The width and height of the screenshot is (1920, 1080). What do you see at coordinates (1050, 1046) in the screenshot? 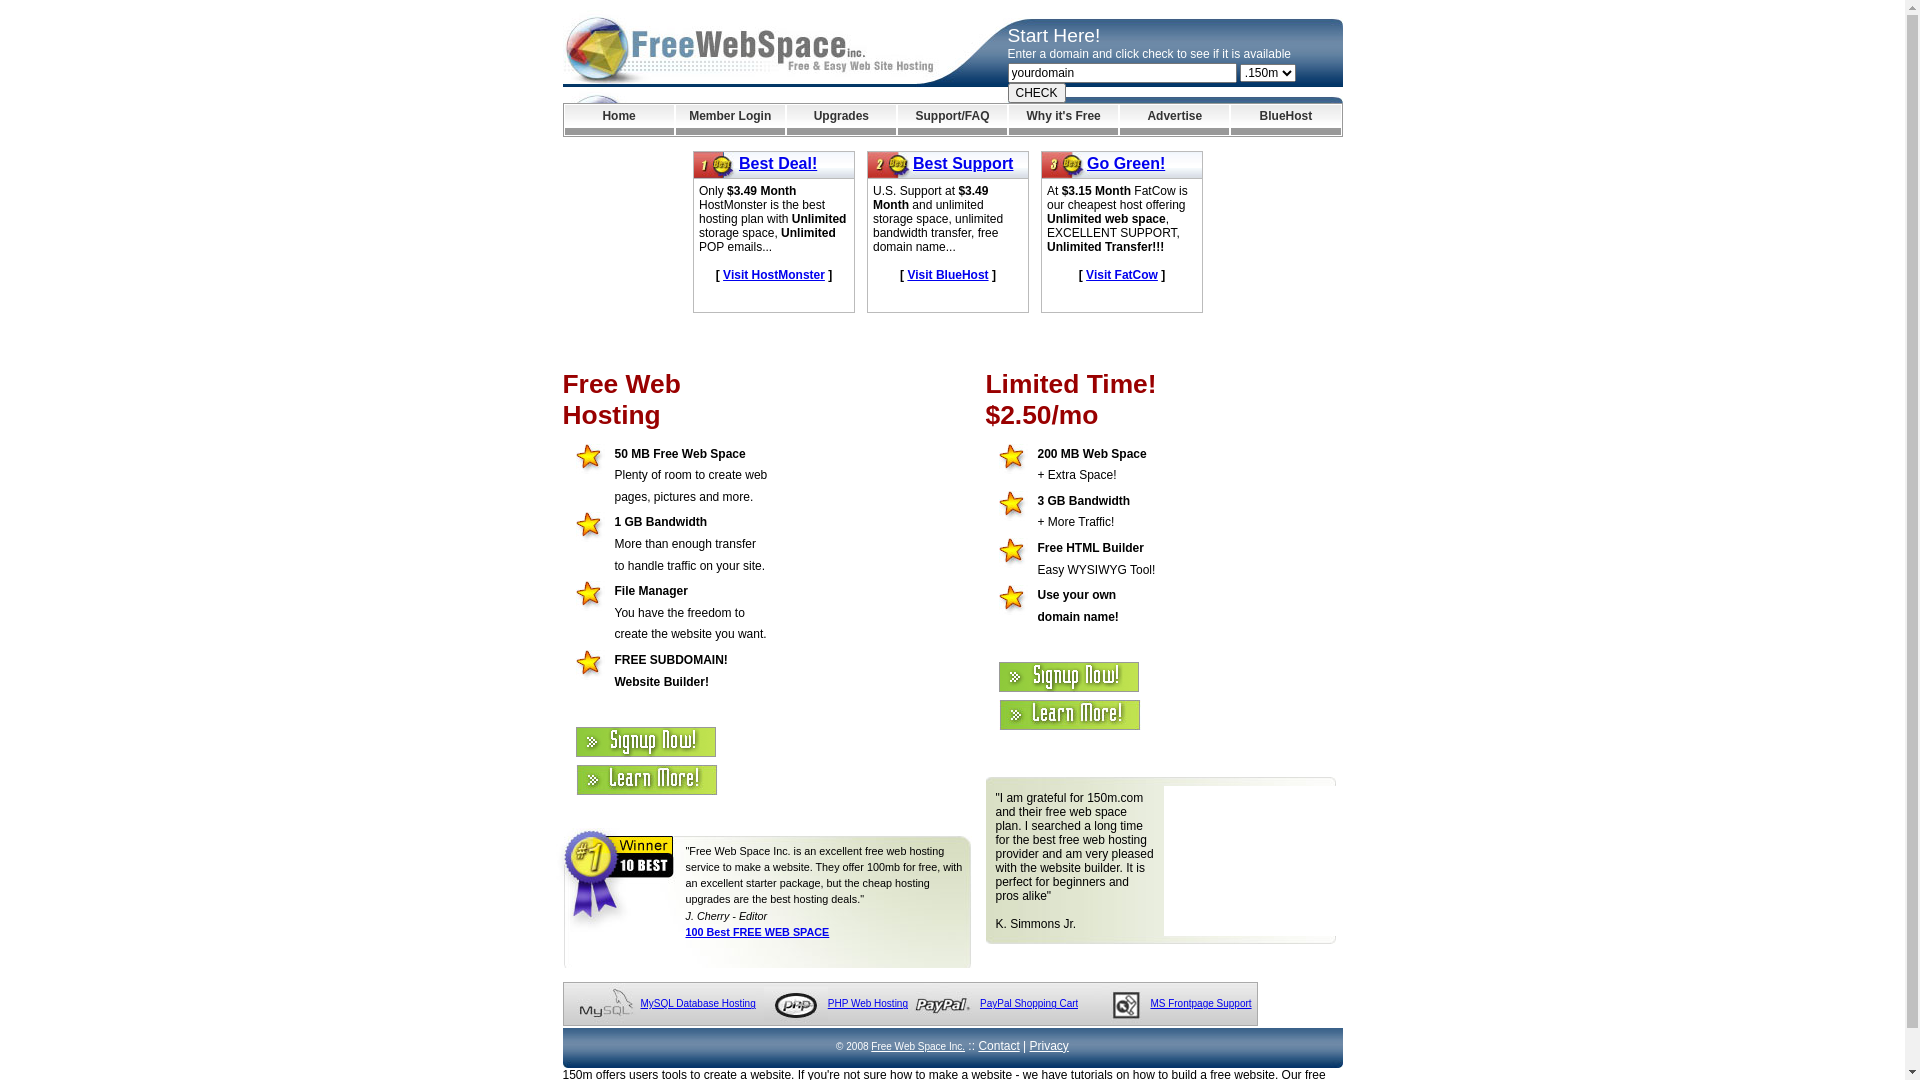
I see `Privacy` at bounding box center [1050, 1046].